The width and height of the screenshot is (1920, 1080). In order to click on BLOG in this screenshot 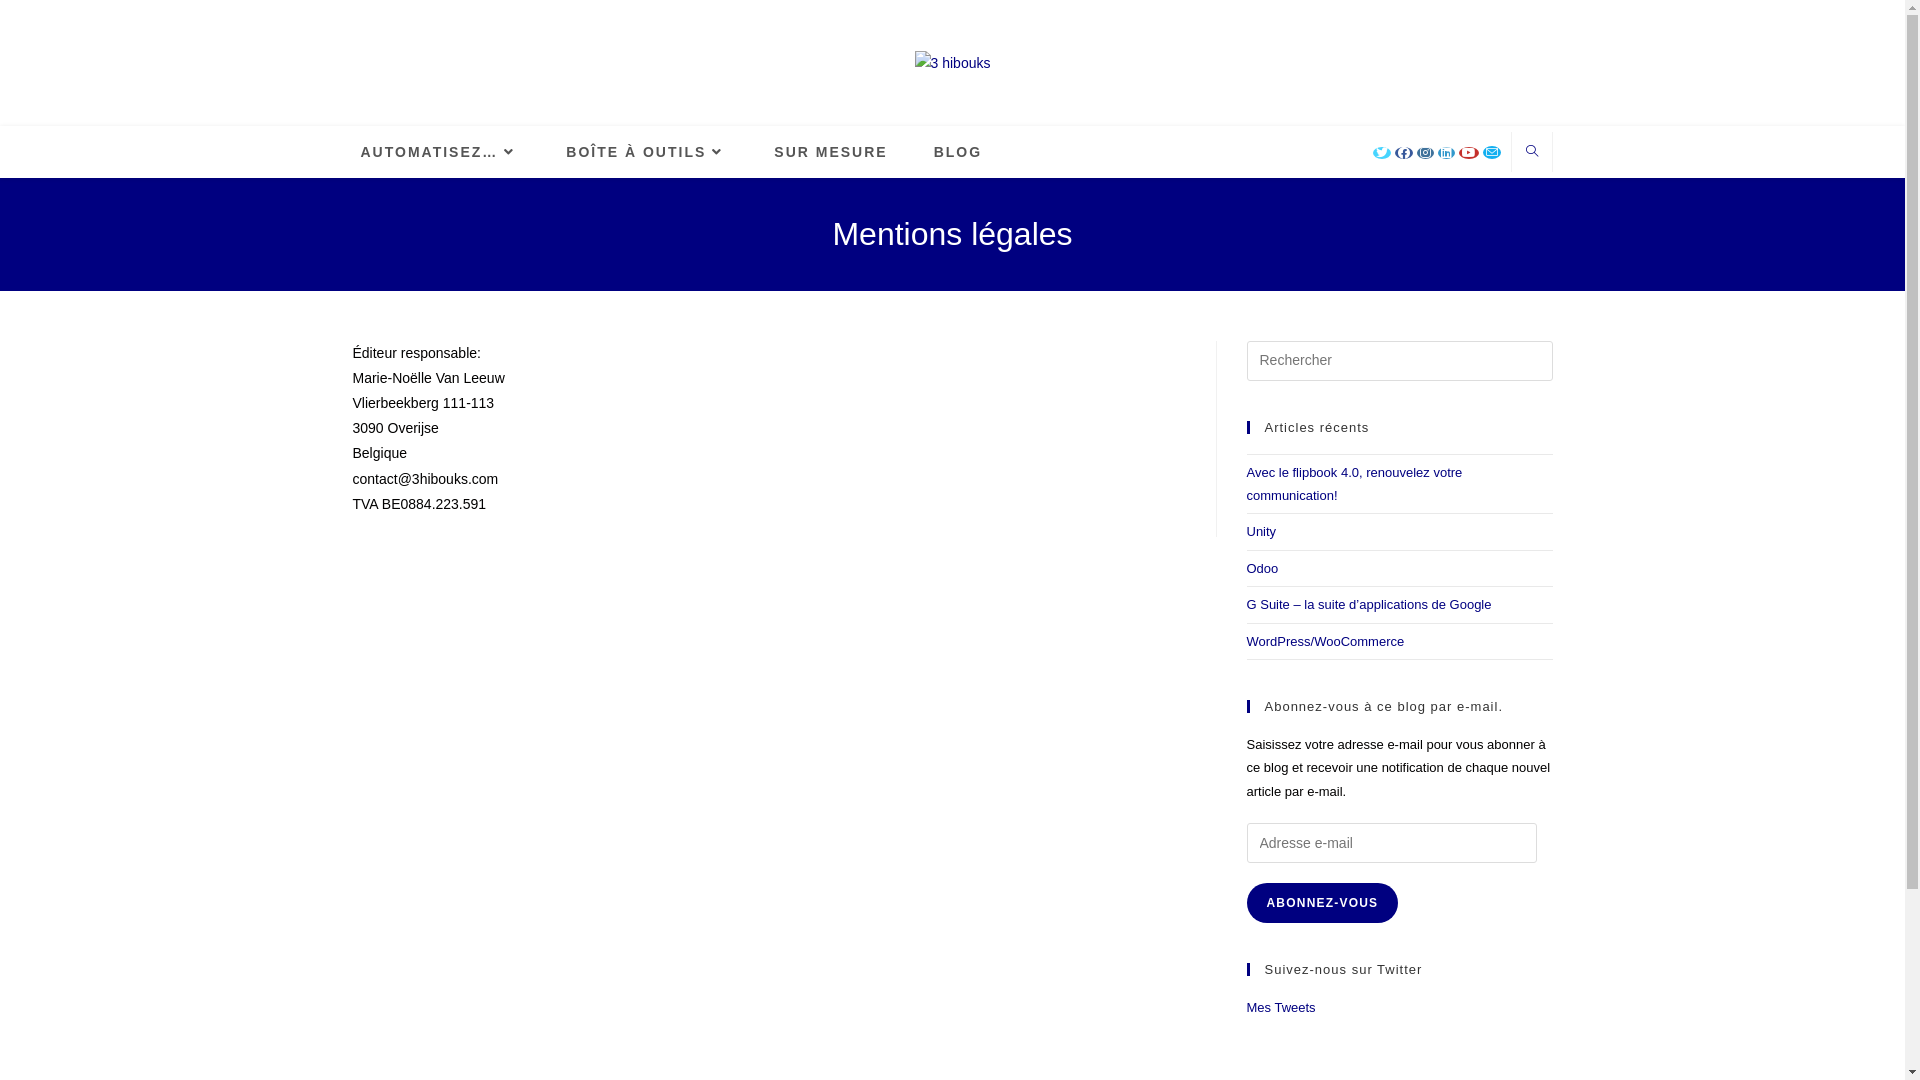, I will do `click(958, 152)`.